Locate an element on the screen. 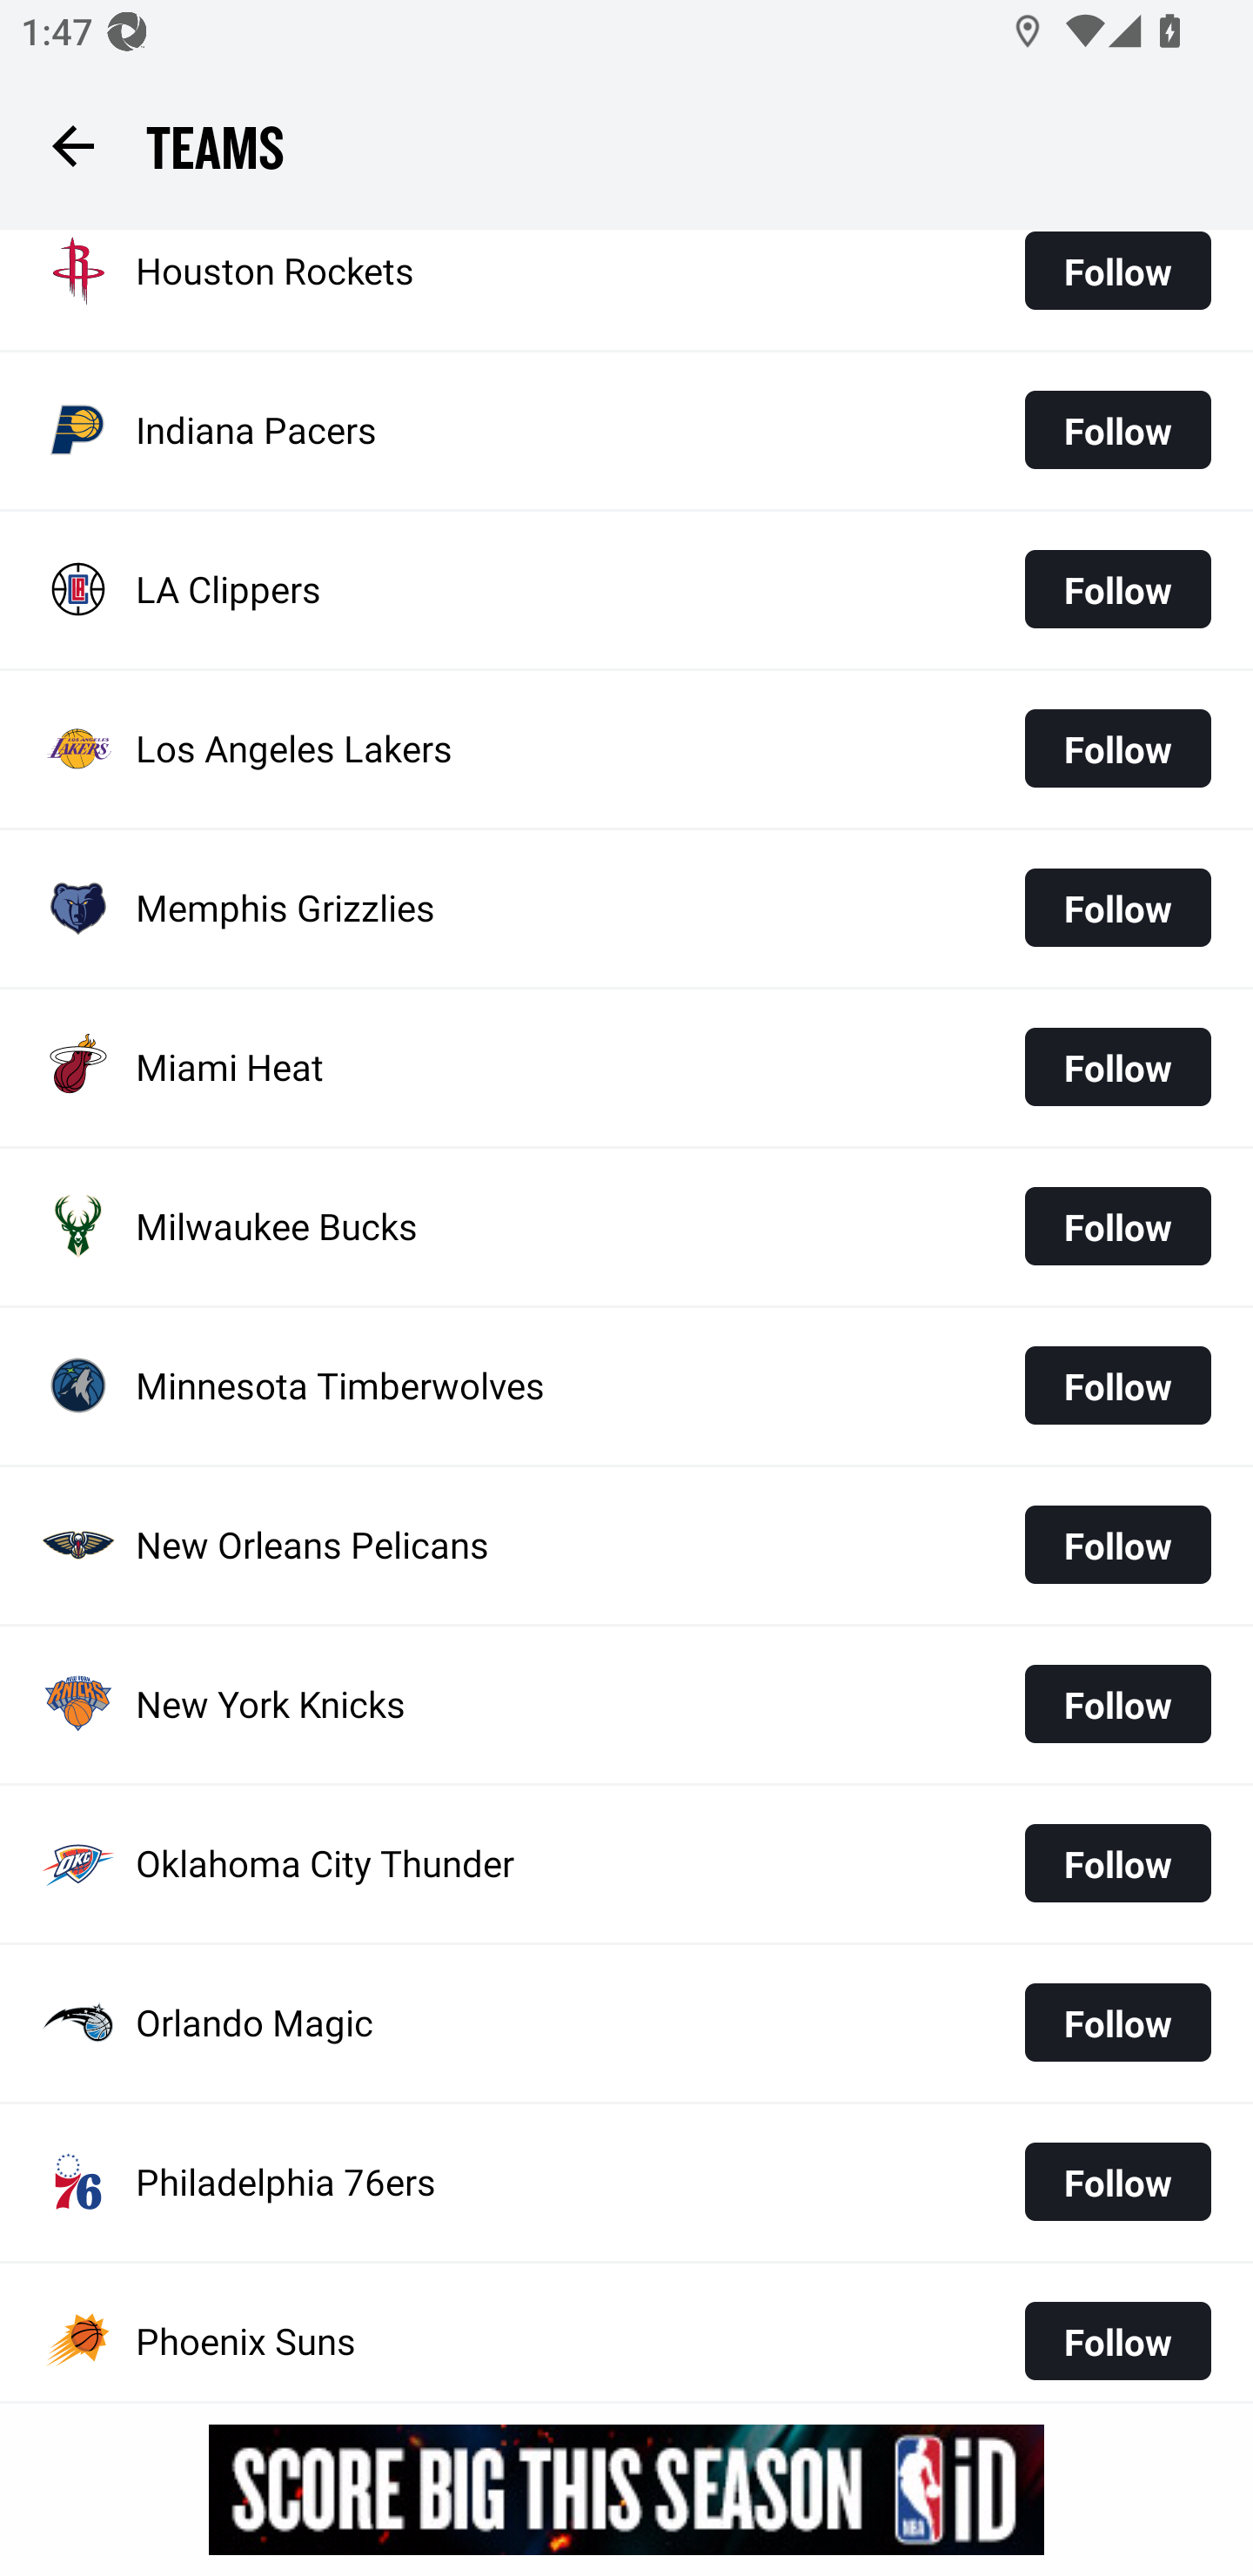 The image size is (1253, 2576). Follow is located at coordinates (1117, 1225).